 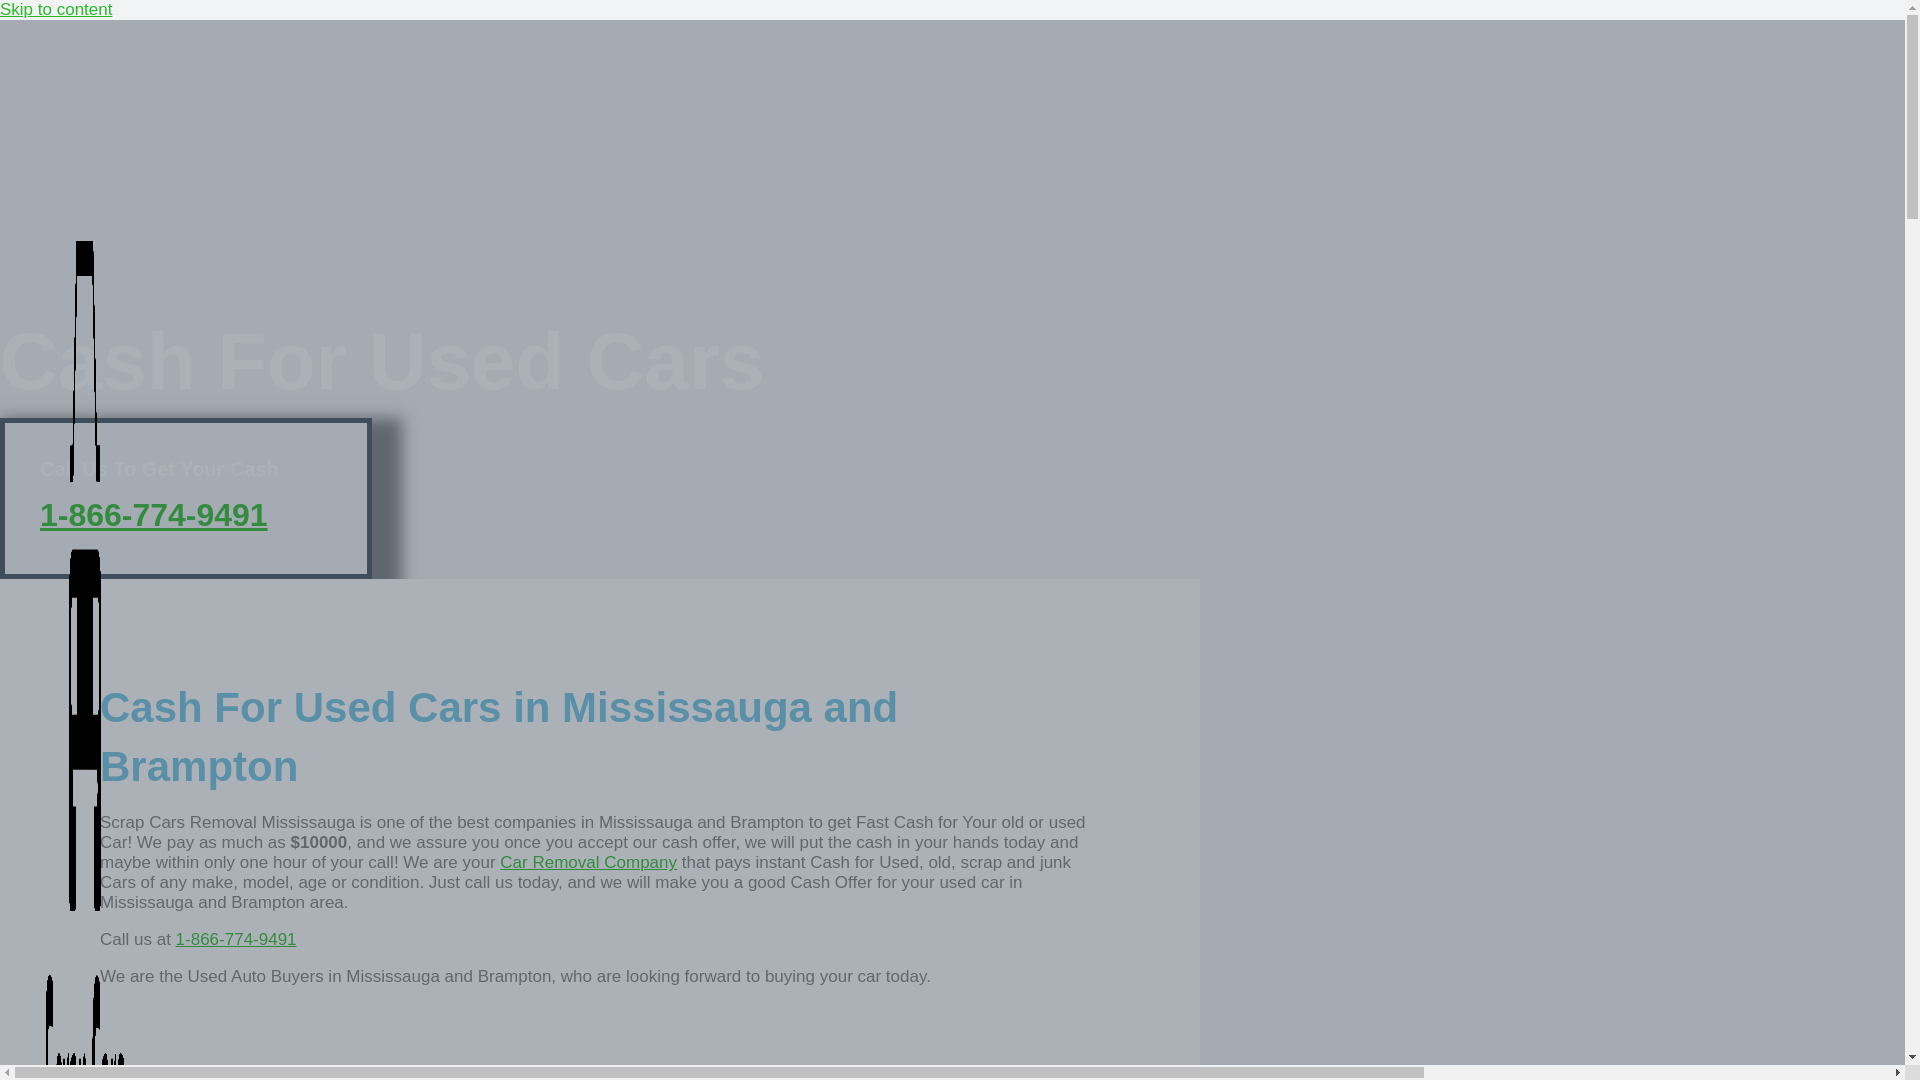 What do you see at coordinates (154, 514) in the screenshot?
I see `1-866-774-9491` at bounding box center [154, 514].